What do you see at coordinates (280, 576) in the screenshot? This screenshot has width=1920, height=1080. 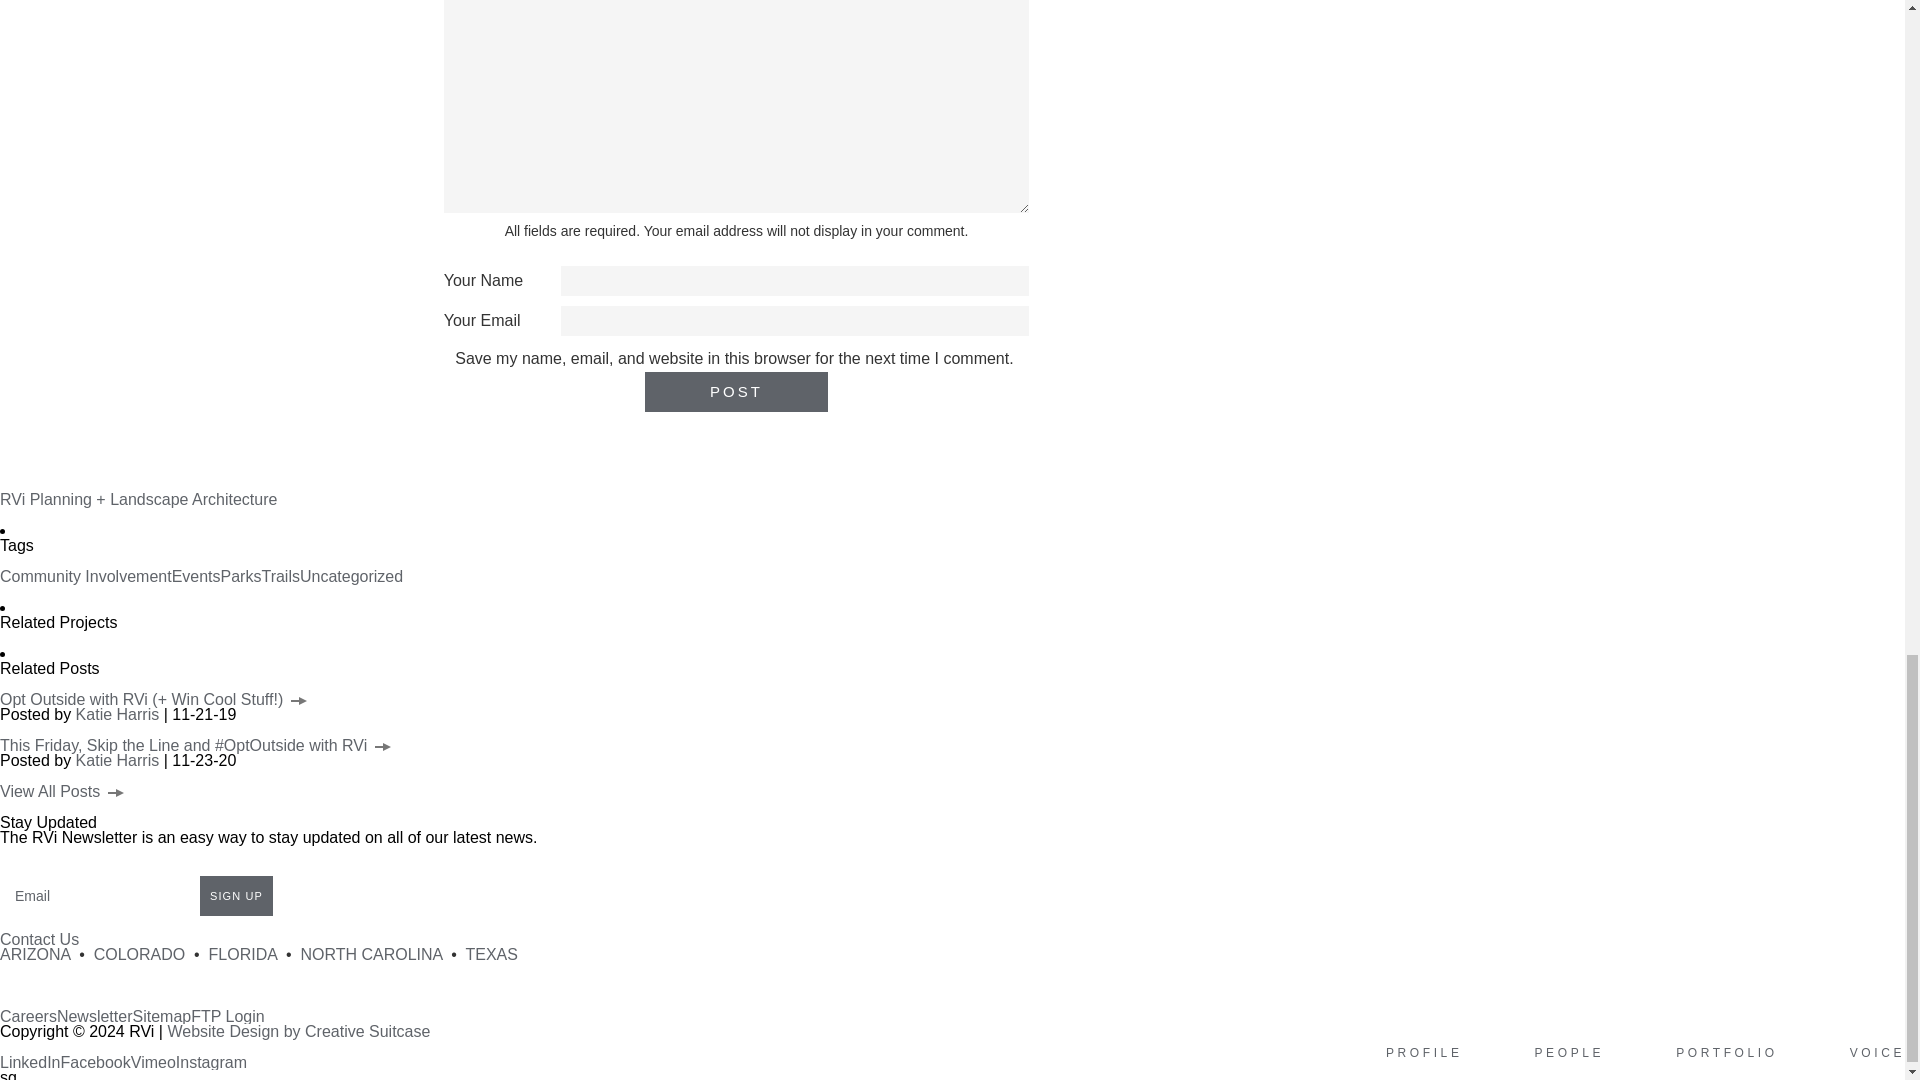 I see `Trails` at bounding box center [280, 576].